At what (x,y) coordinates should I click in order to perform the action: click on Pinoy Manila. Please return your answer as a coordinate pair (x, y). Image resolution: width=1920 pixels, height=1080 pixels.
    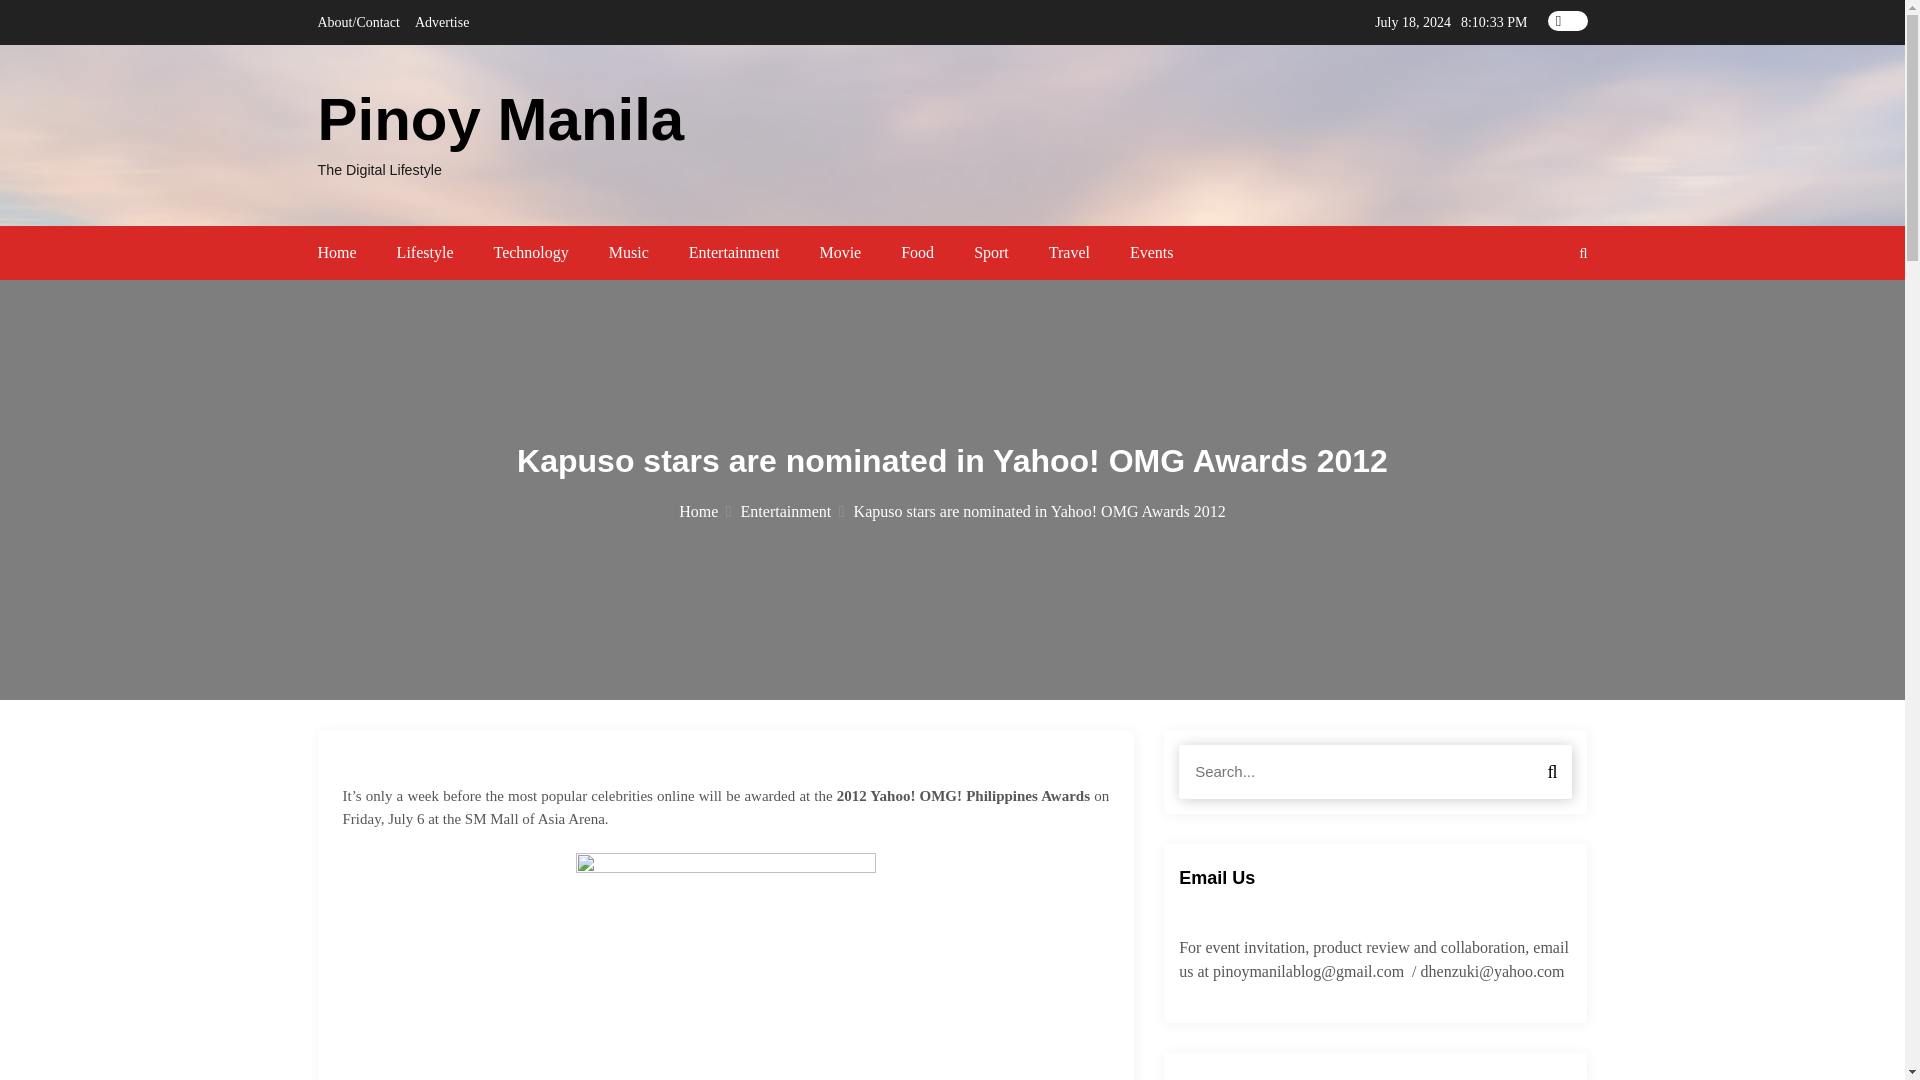
    Looking at the image, I should click on (502, 120).